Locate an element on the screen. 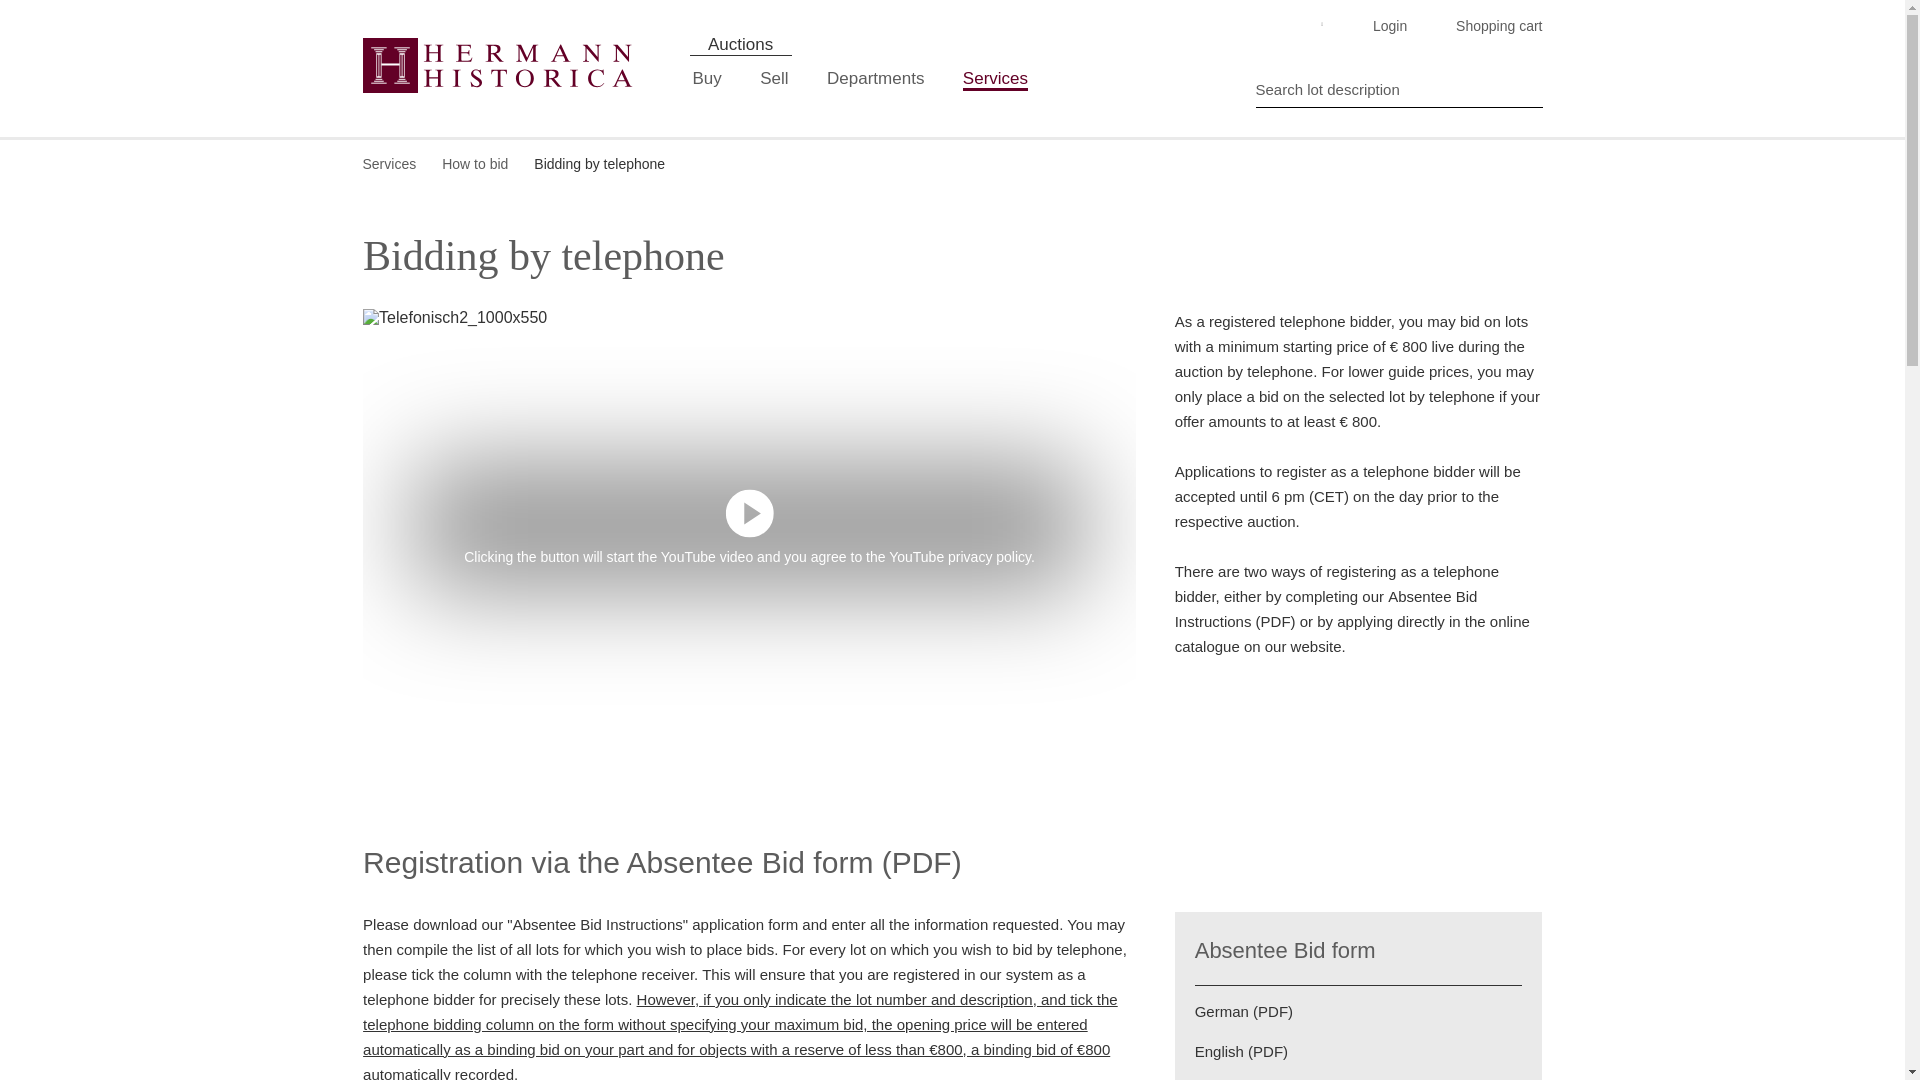 This screenshot has width=1920, height=1080. Login is located at coordinates (1382, 26).